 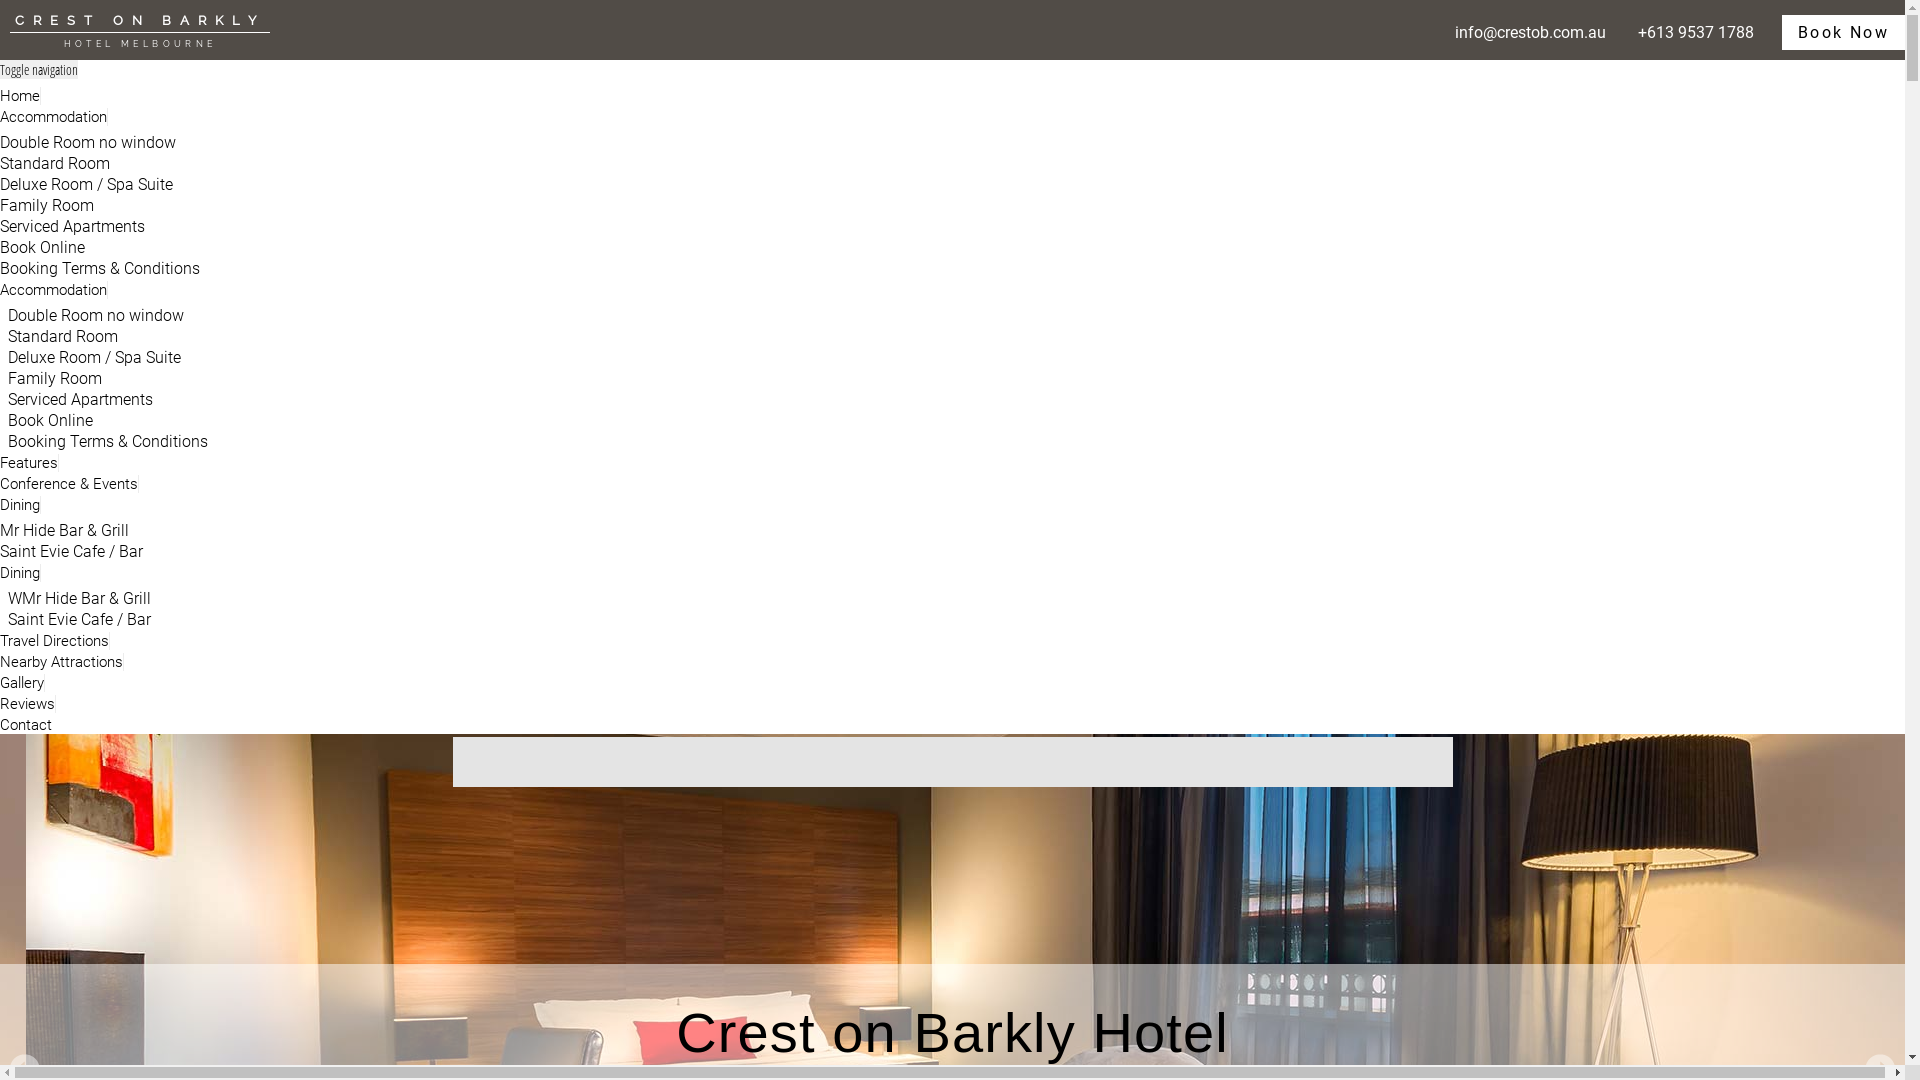 I want to click on Reviews, so click(x=28, y=704).